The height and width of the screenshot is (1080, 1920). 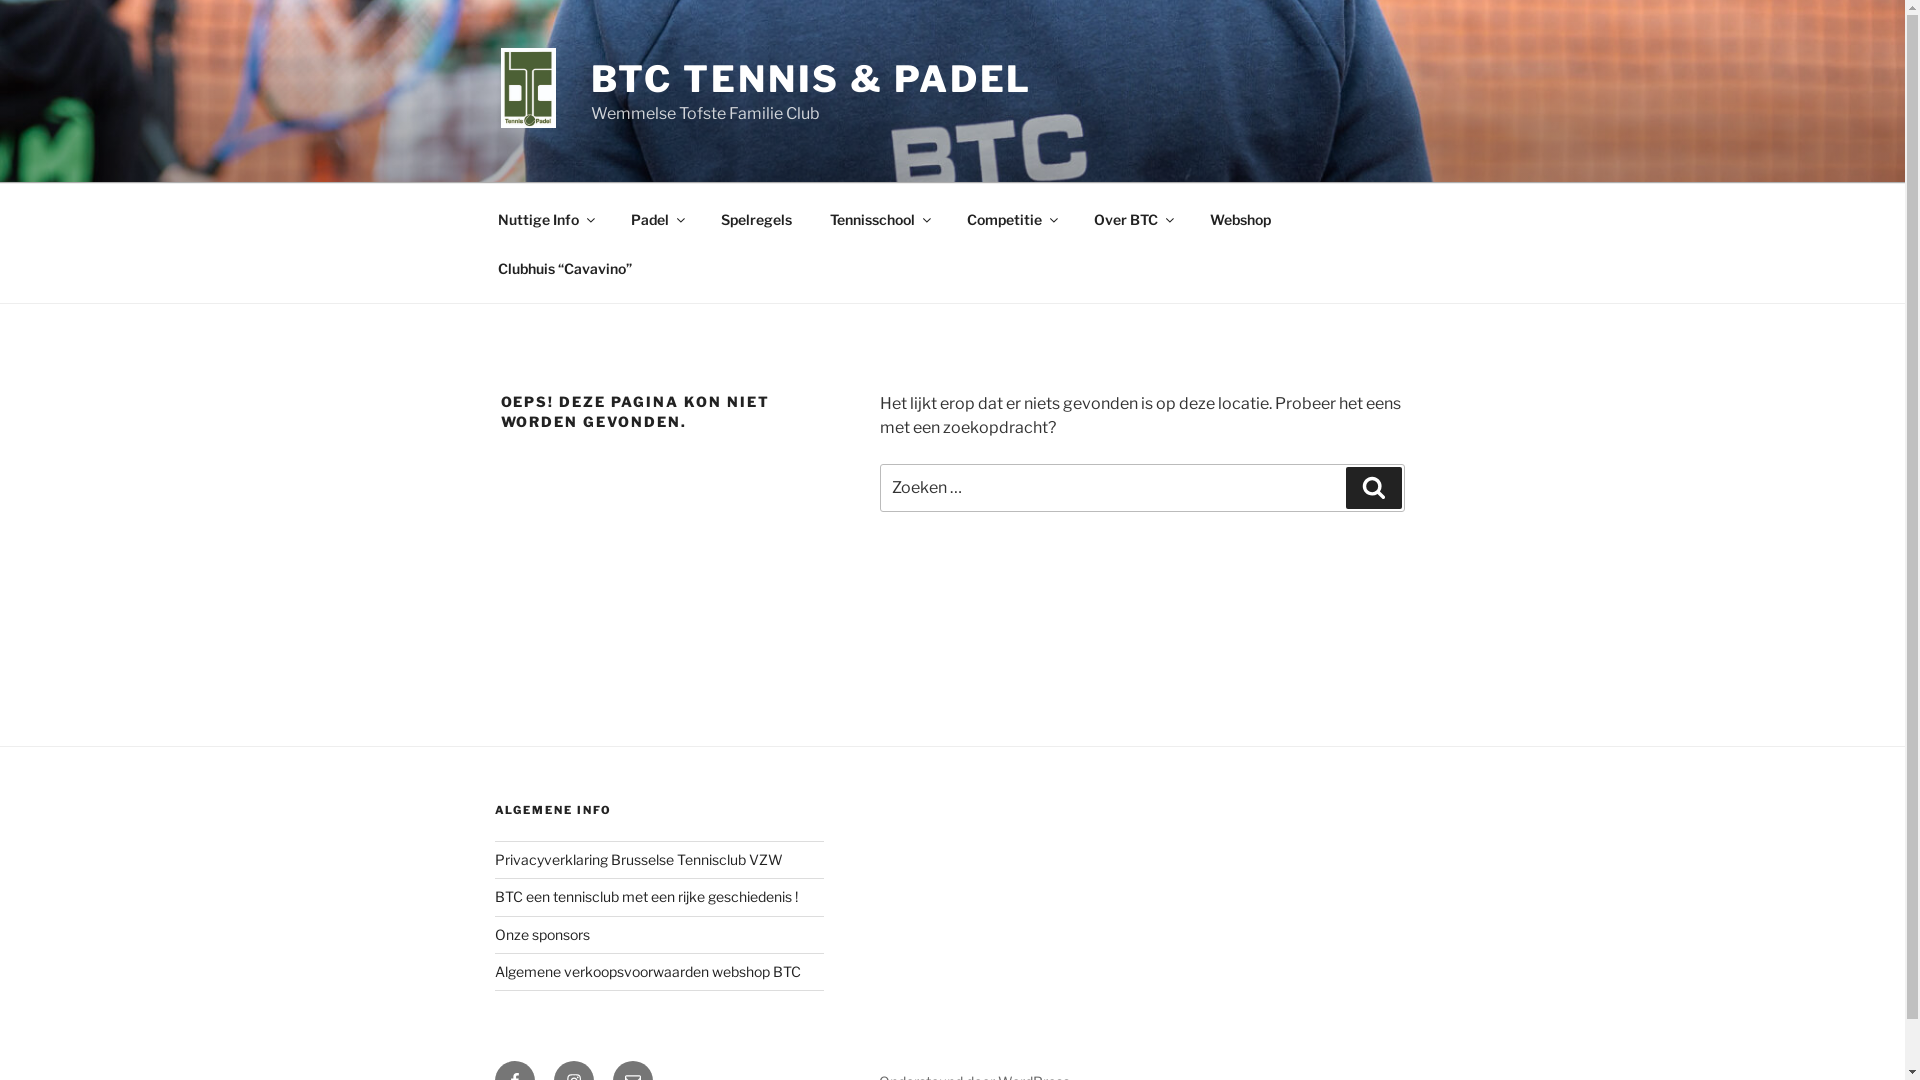 I want to click on Over BTC, so click(x=1132, y=218).